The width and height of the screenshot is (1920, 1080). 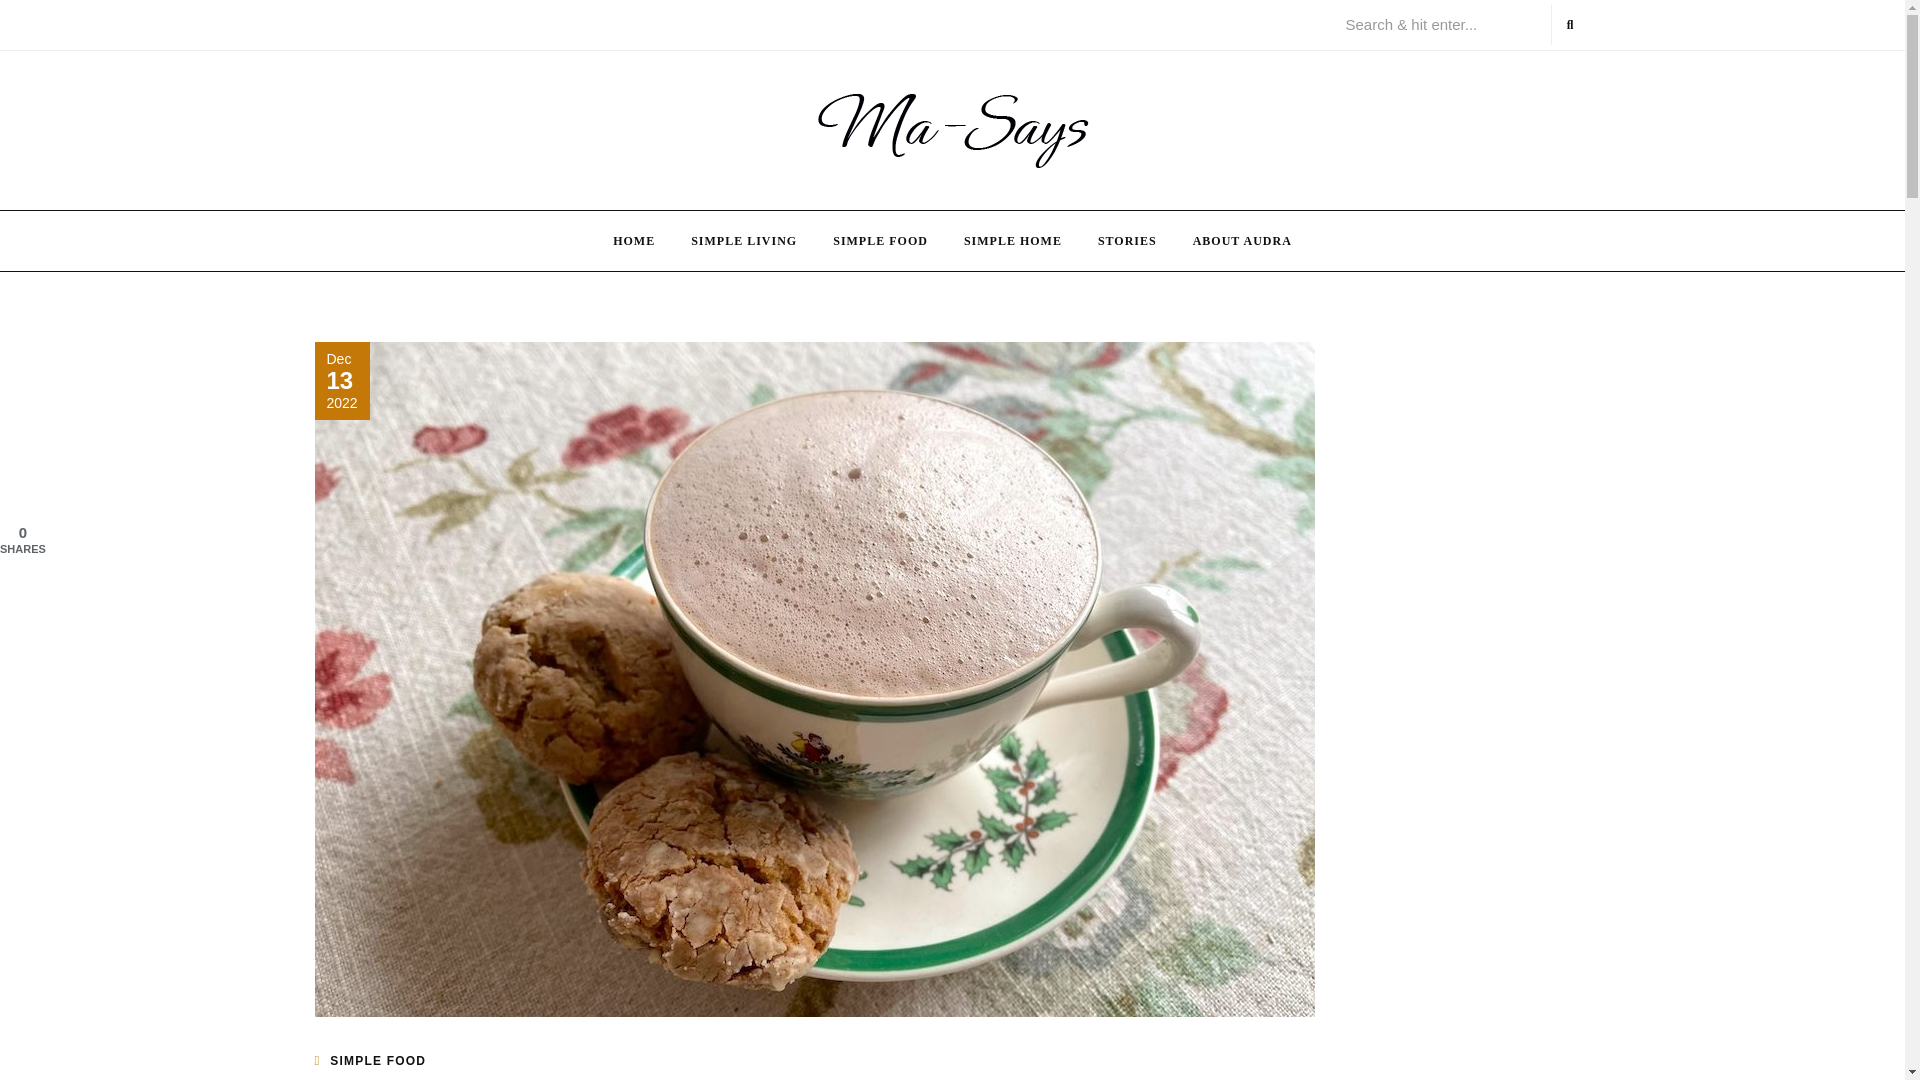 What do you see at coordinates (1012, 240) in the screenshot?
I see `SIMPLE HOME` at bounding box center [1012, 240].